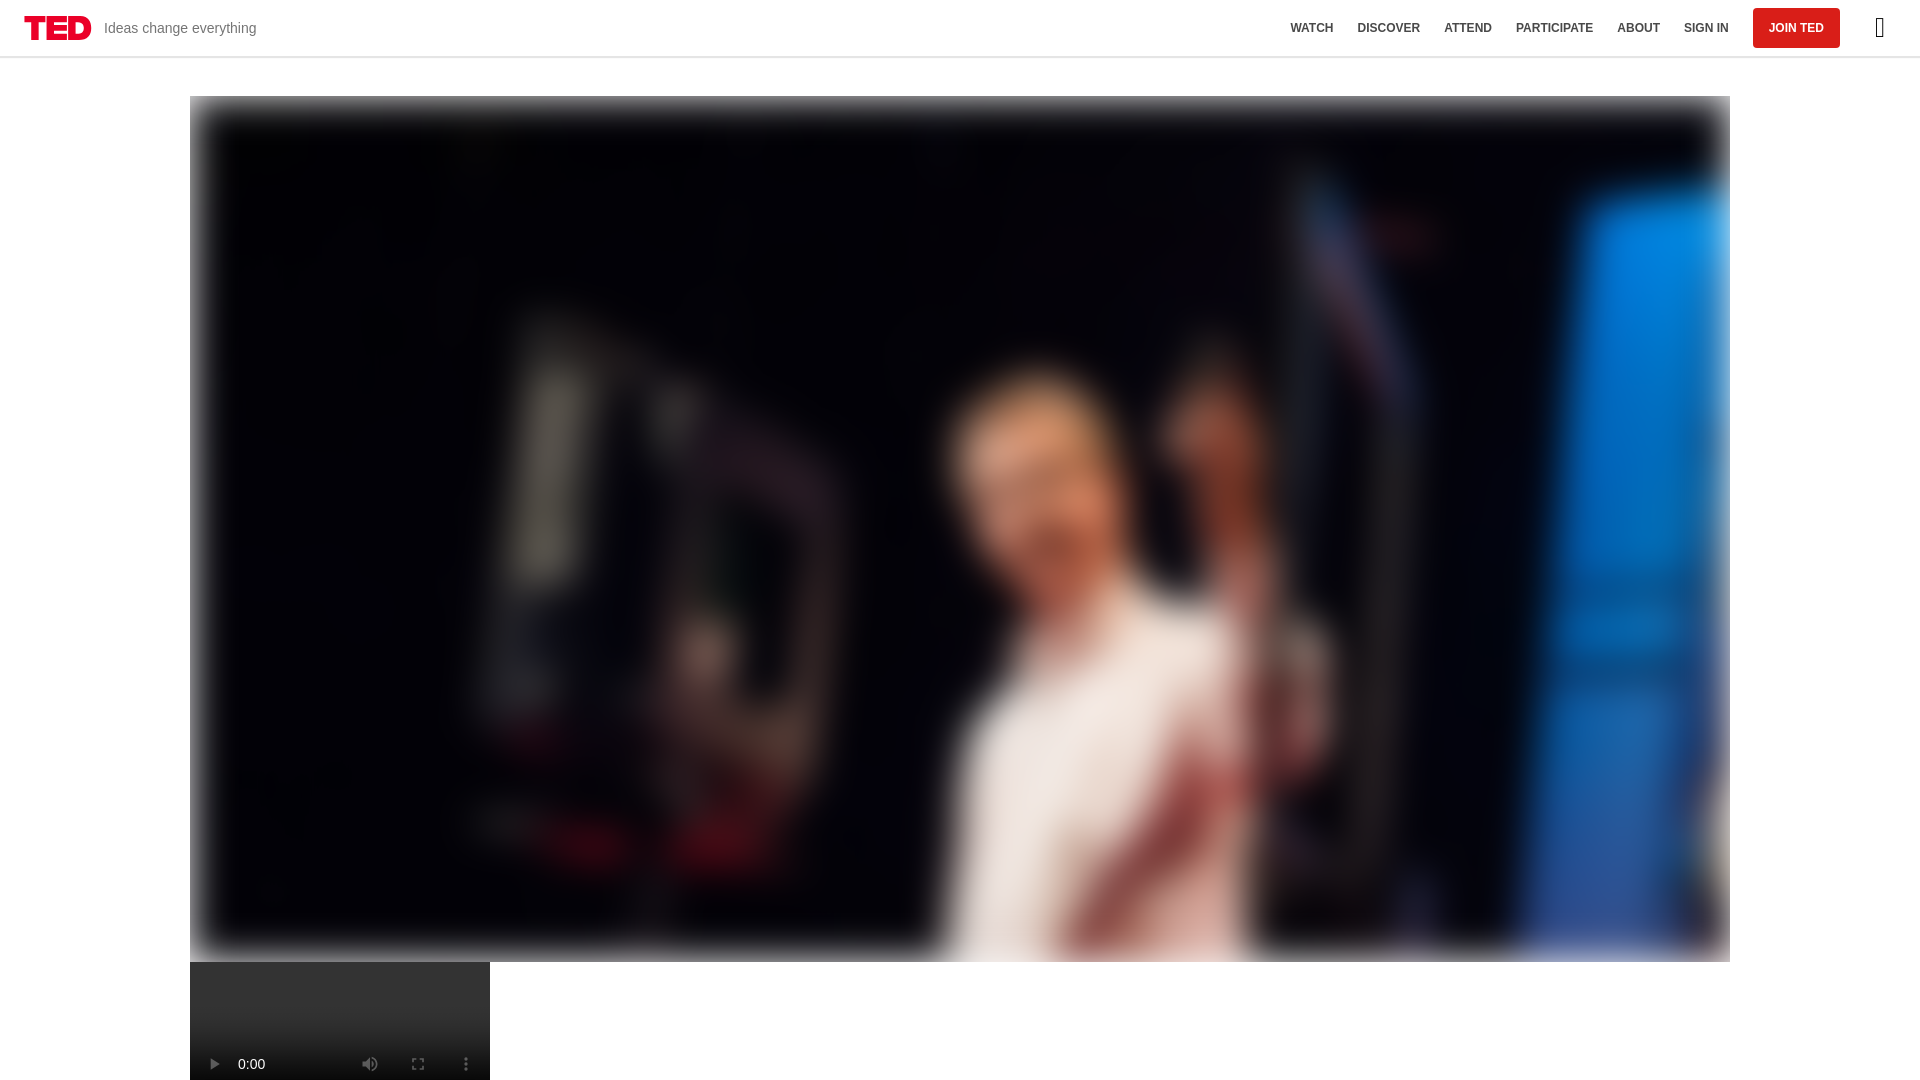 The width and height of the screenshot is (1920, 1080). Describe the element at coordinates (1706, 28) in the screenshot. I see `SIGN IN` at that location.